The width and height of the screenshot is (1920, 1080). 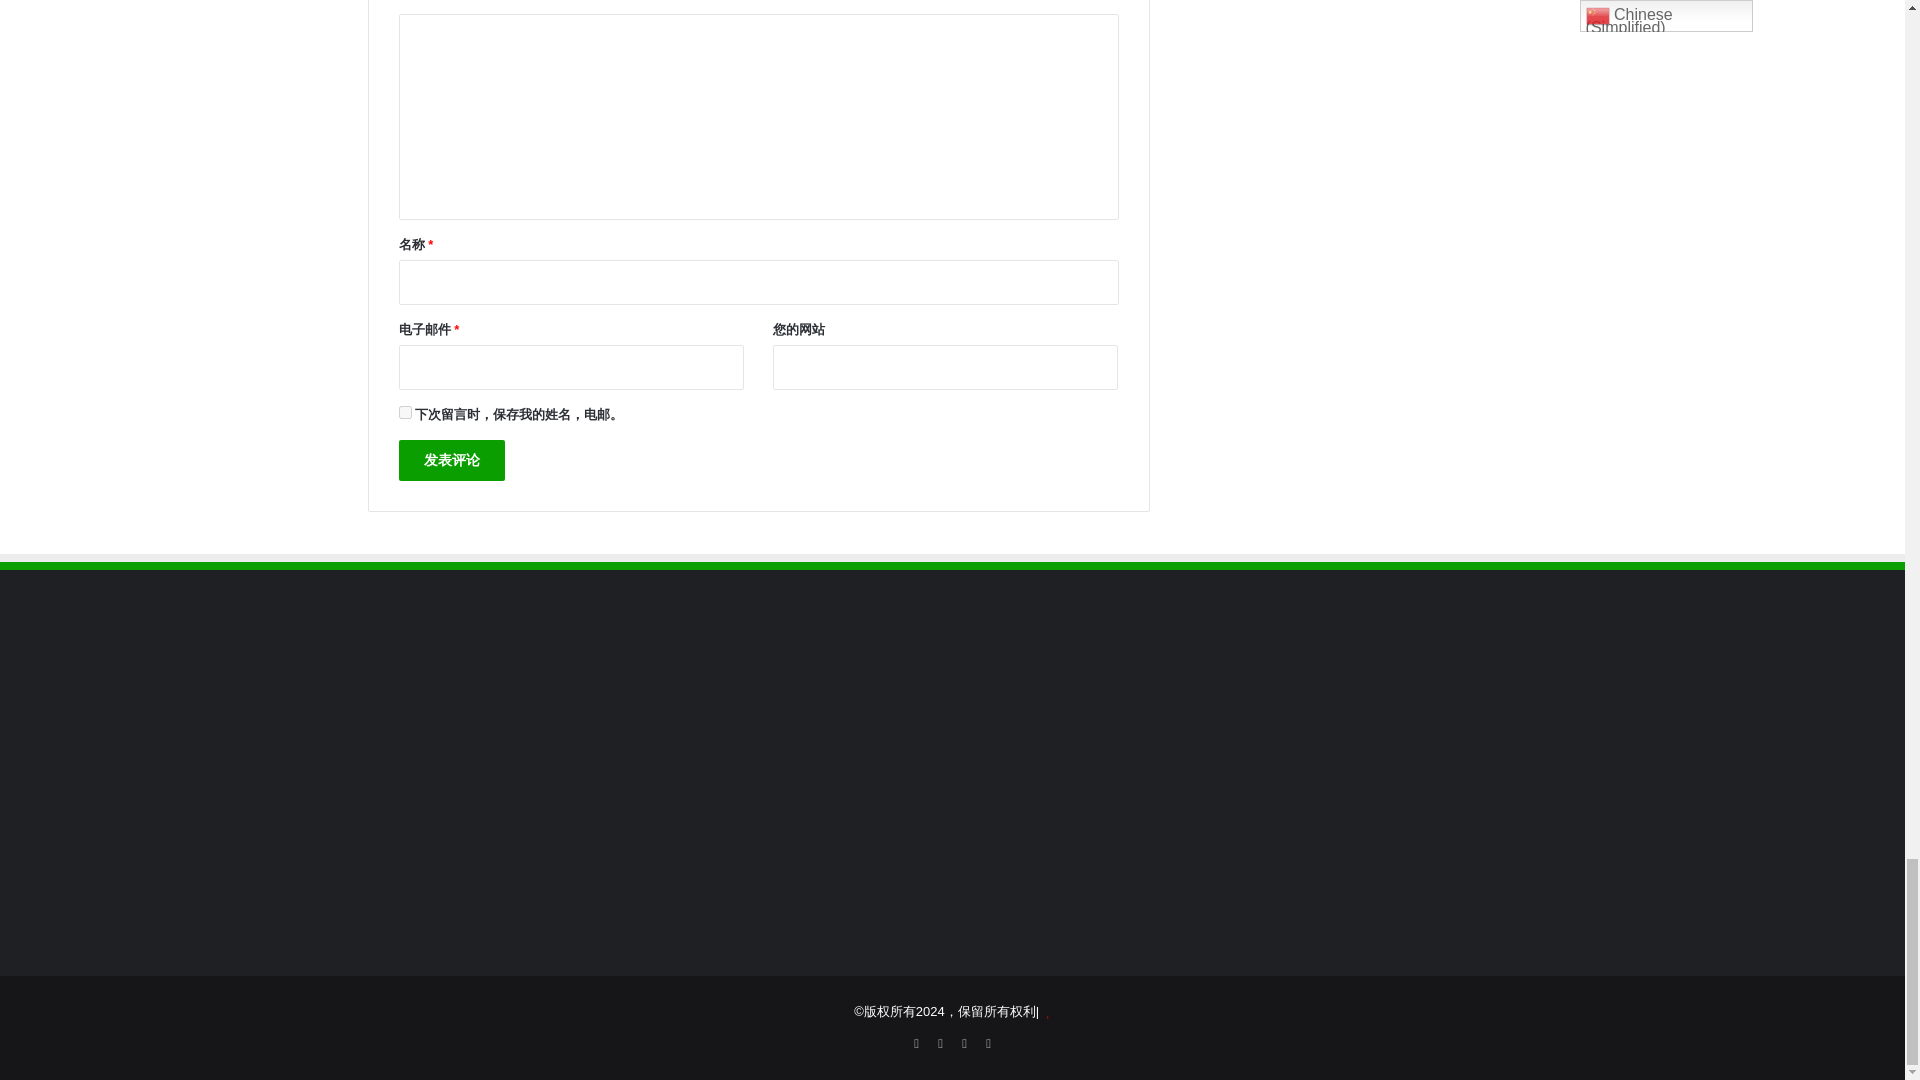 I want to click on yes, so click(x=404, y=412).